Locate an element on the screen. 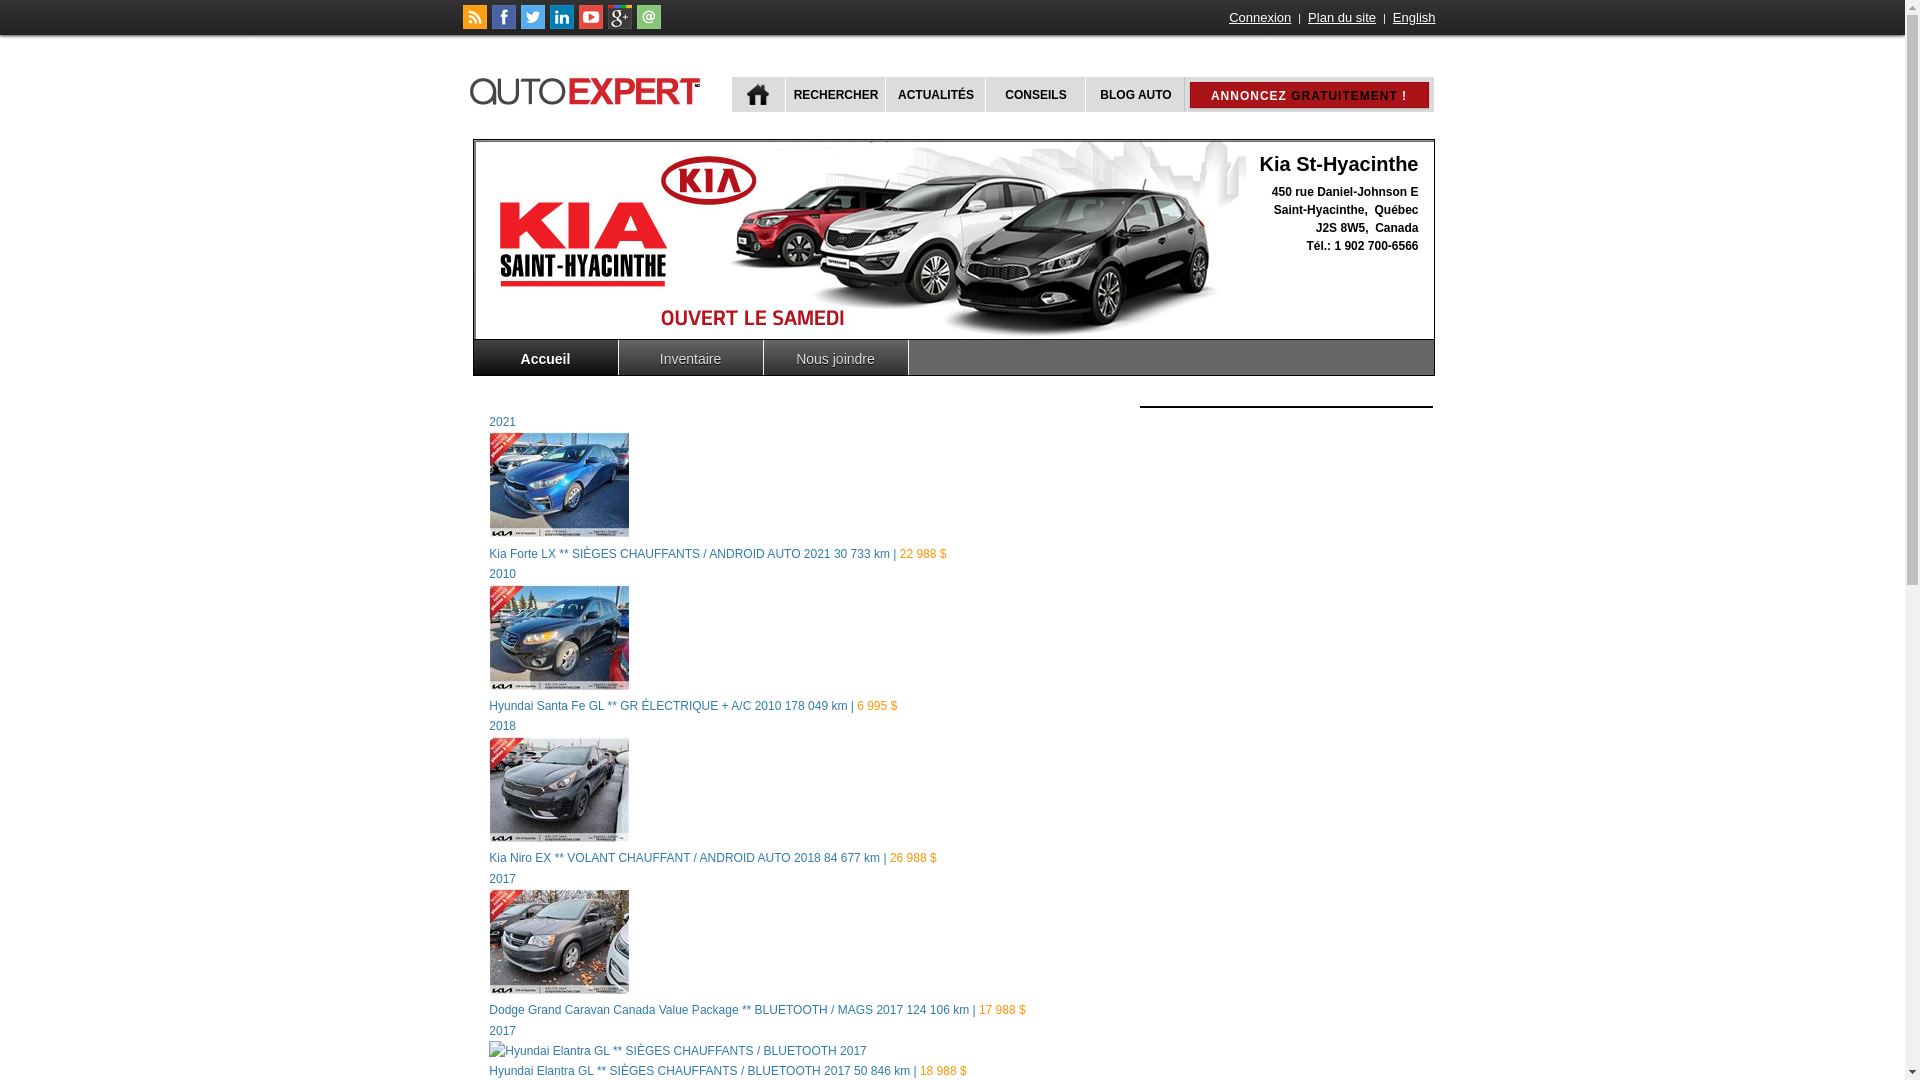 This screenshot has width=1920, height=1080. Suivez autoExpert.ca sur Twitter is located at coordinates (532, 25).